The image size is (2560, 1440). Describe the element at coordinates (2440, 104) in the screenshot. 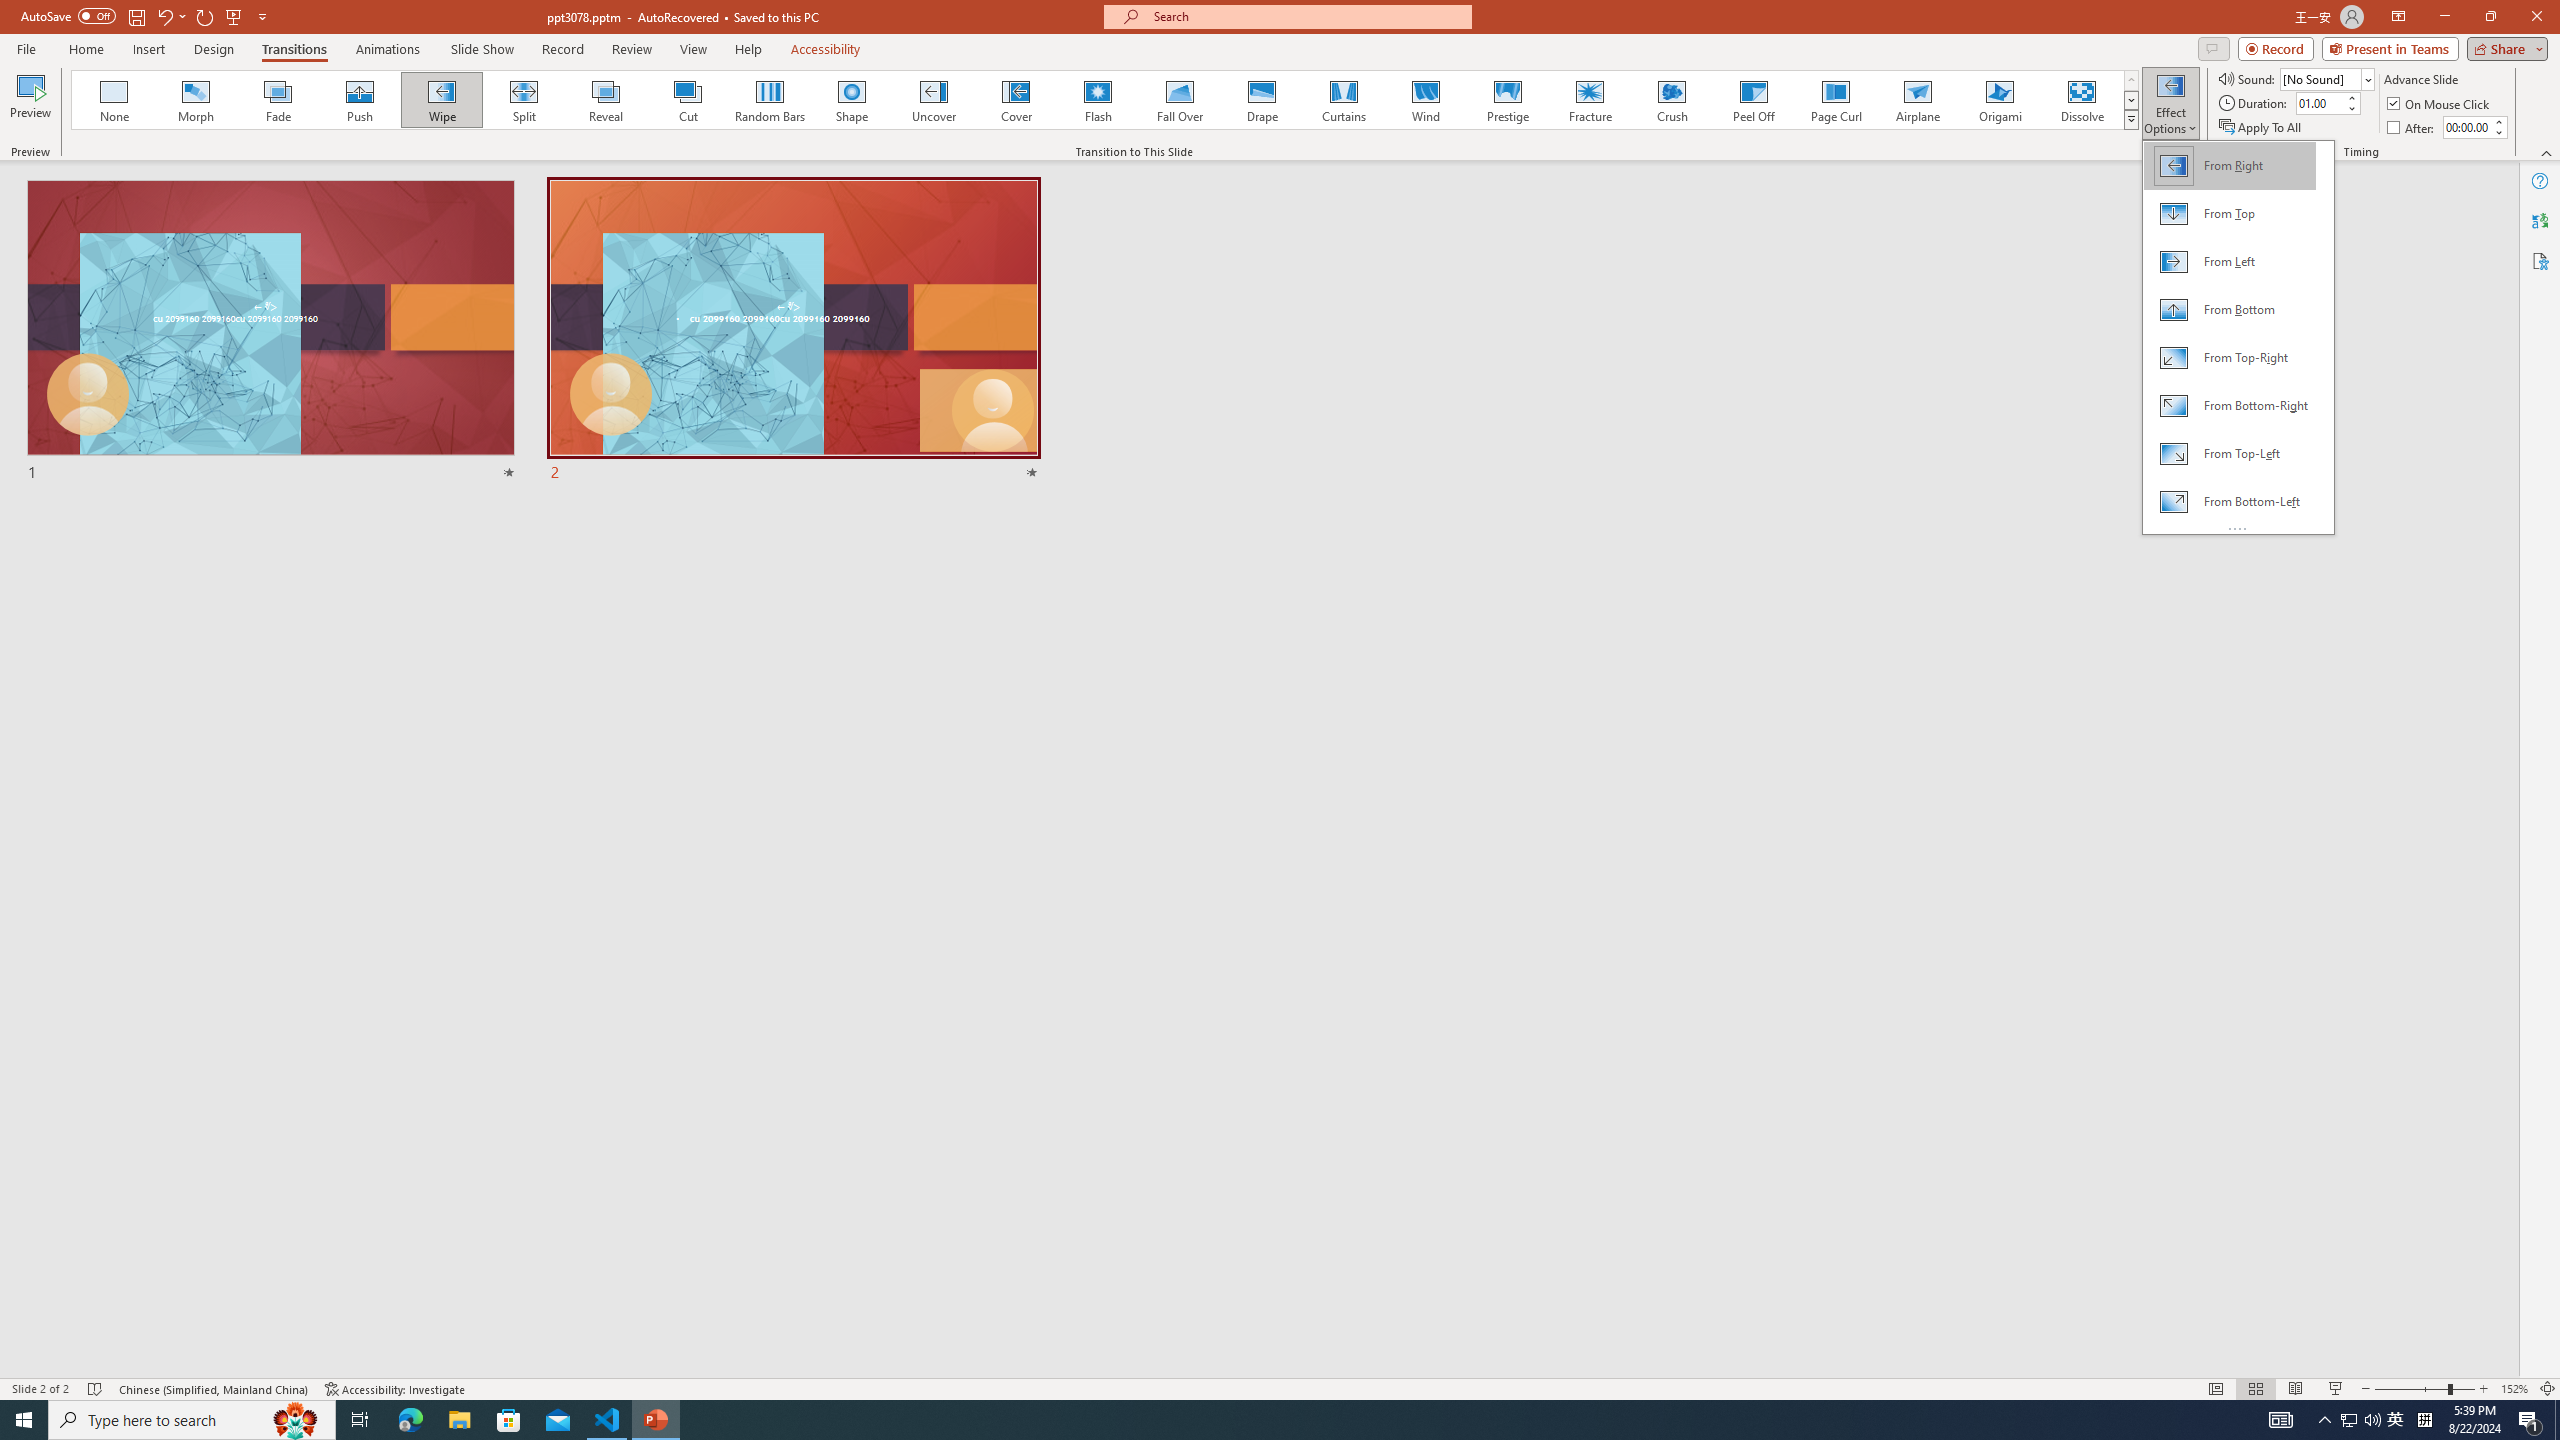

I see `On Mouse Click` at that location.